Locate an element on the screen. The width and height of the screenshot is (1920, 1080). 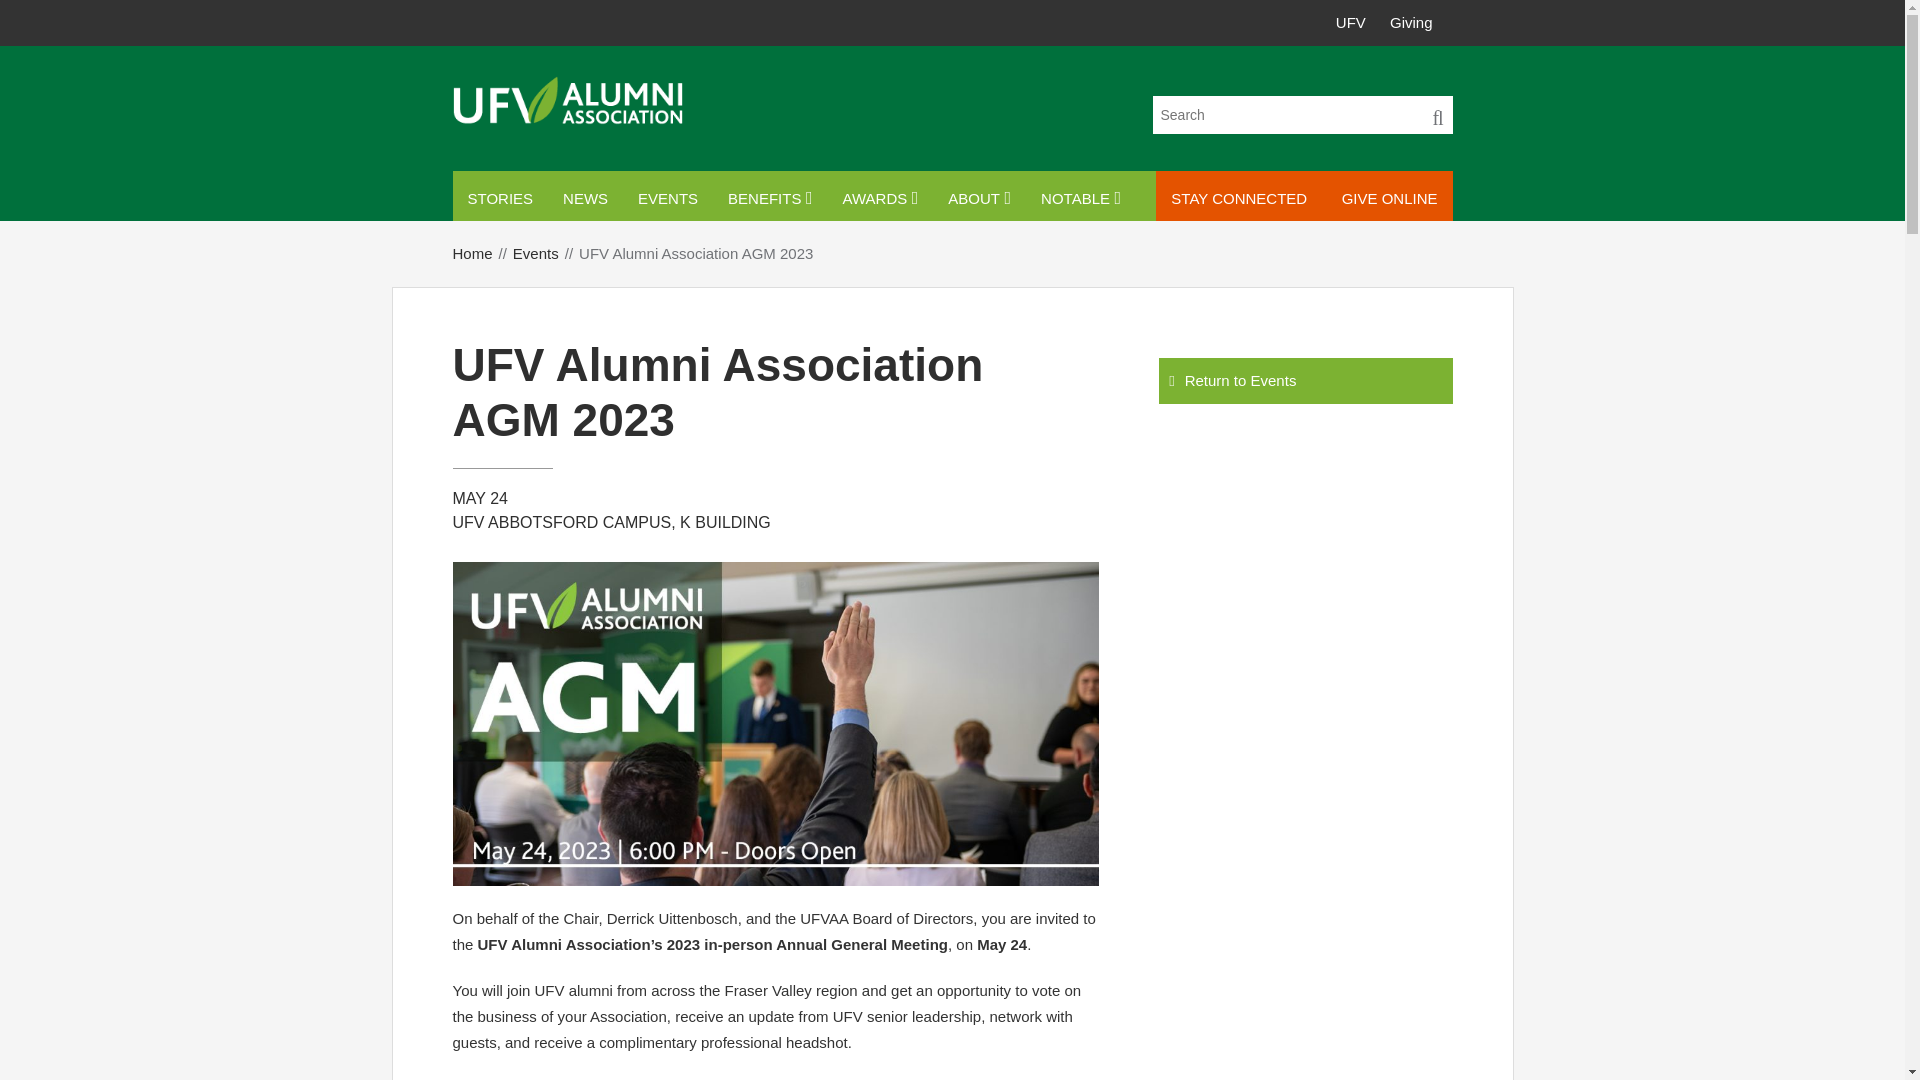
Home is located at coordinates (482, 254).